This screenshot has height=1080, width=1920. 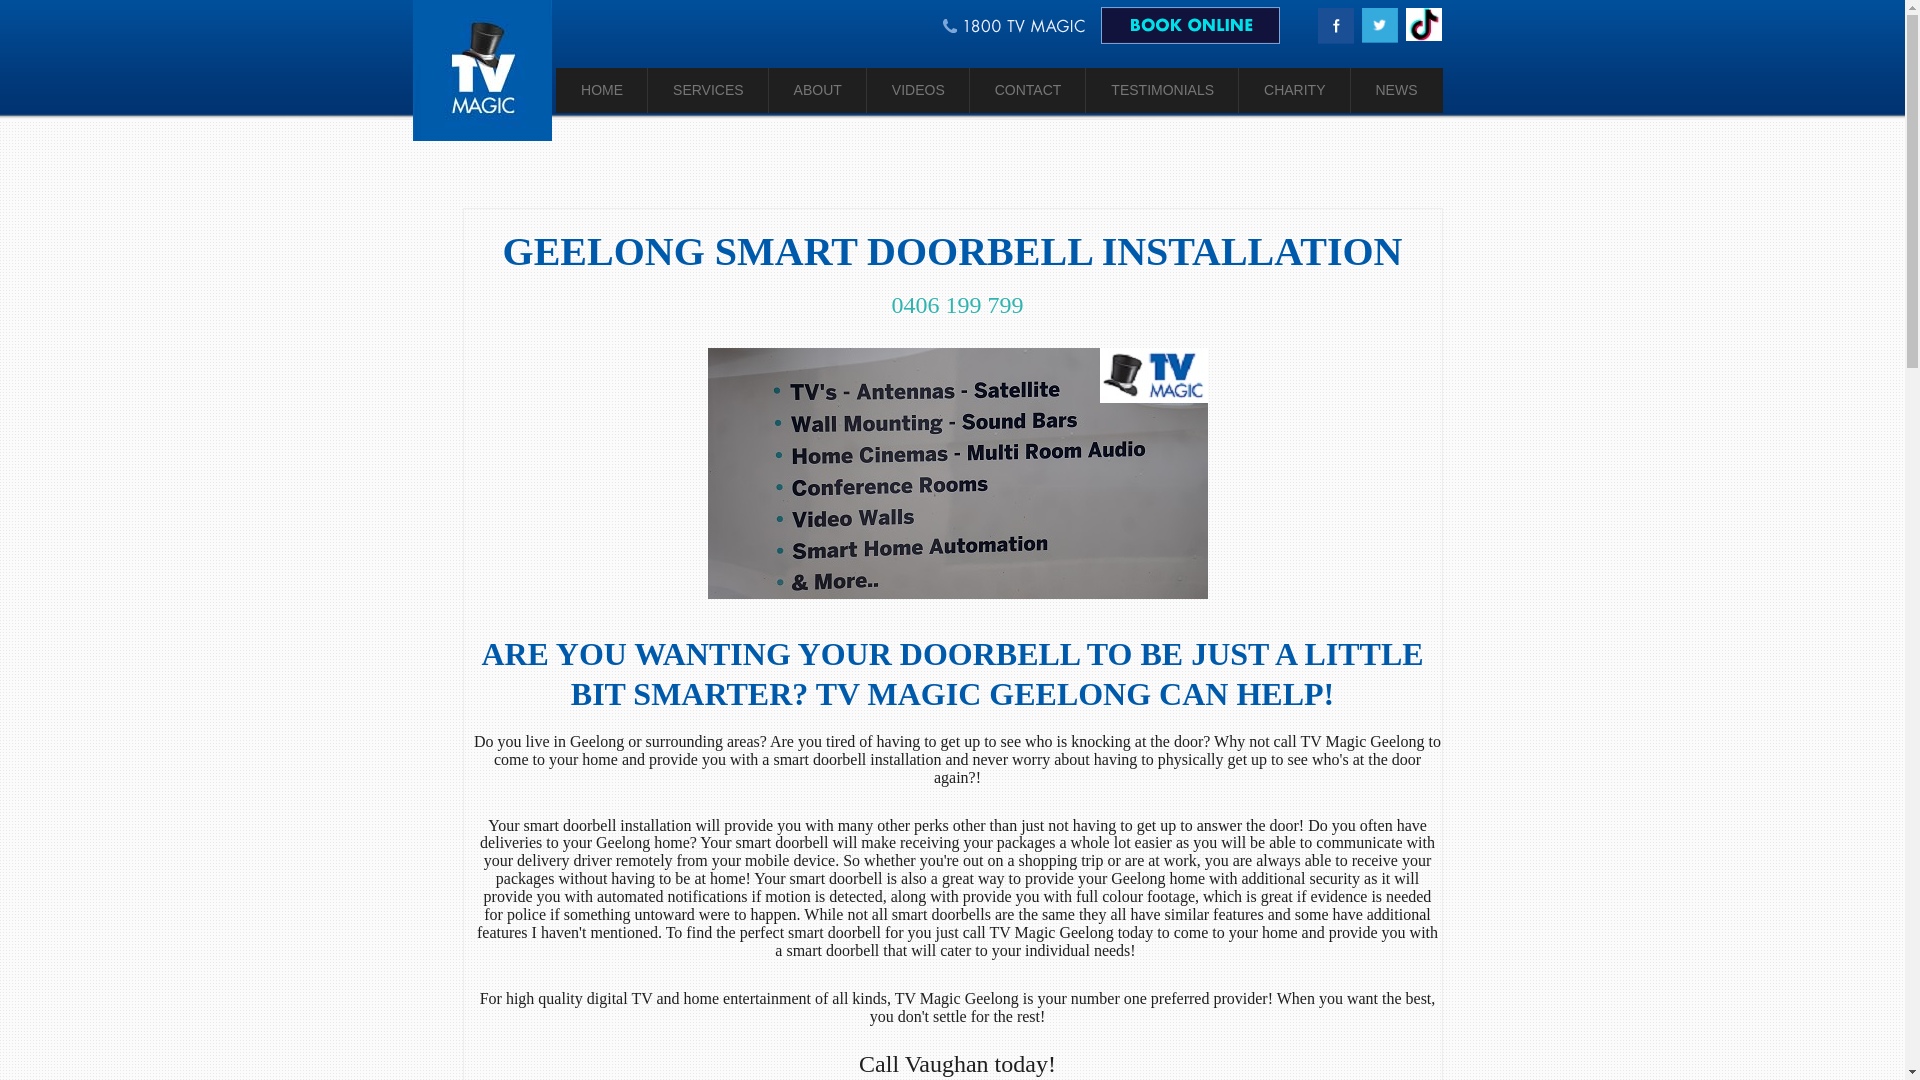 What do you see at coordinates (602, 90) in the screenshot?
I see `HOME` at bounding box center [602, 90].